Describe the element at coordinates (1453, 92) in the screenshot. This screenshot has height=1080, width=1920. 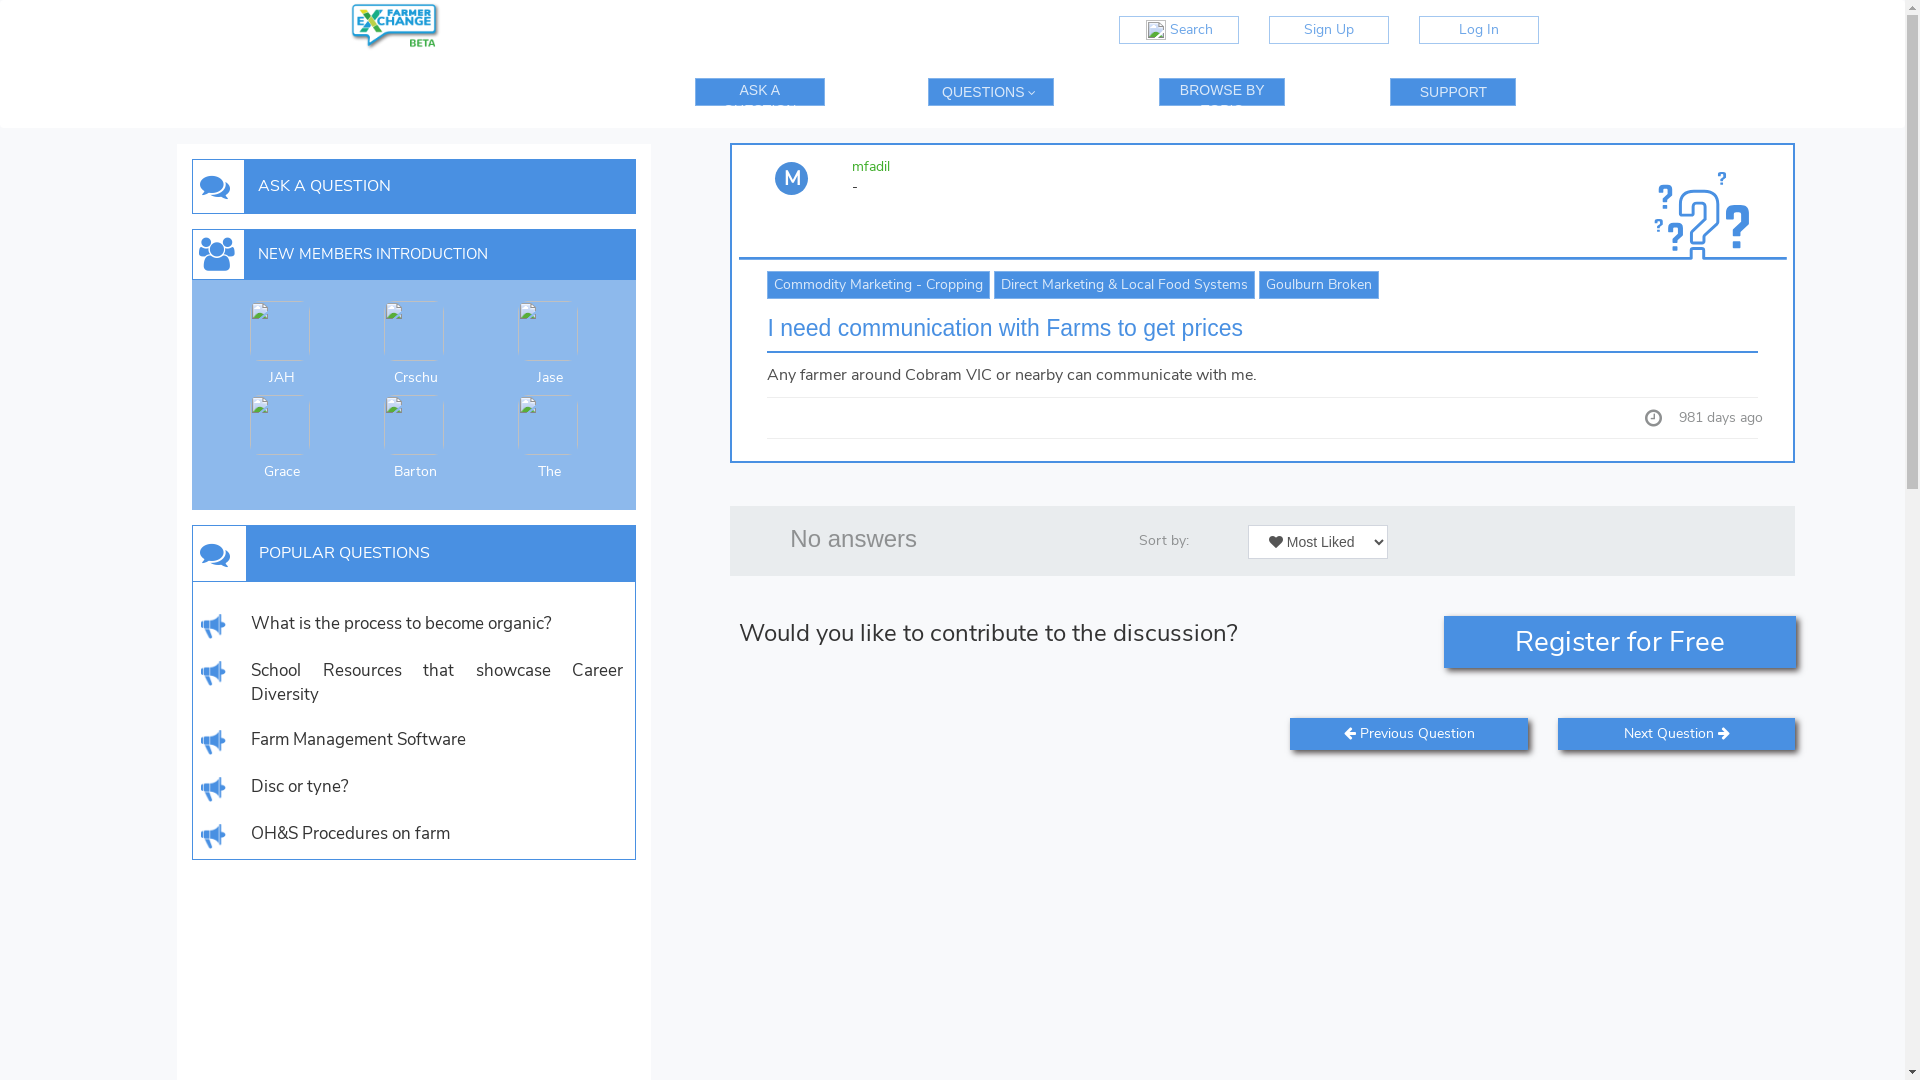
I see `SUPPORT` at that location.